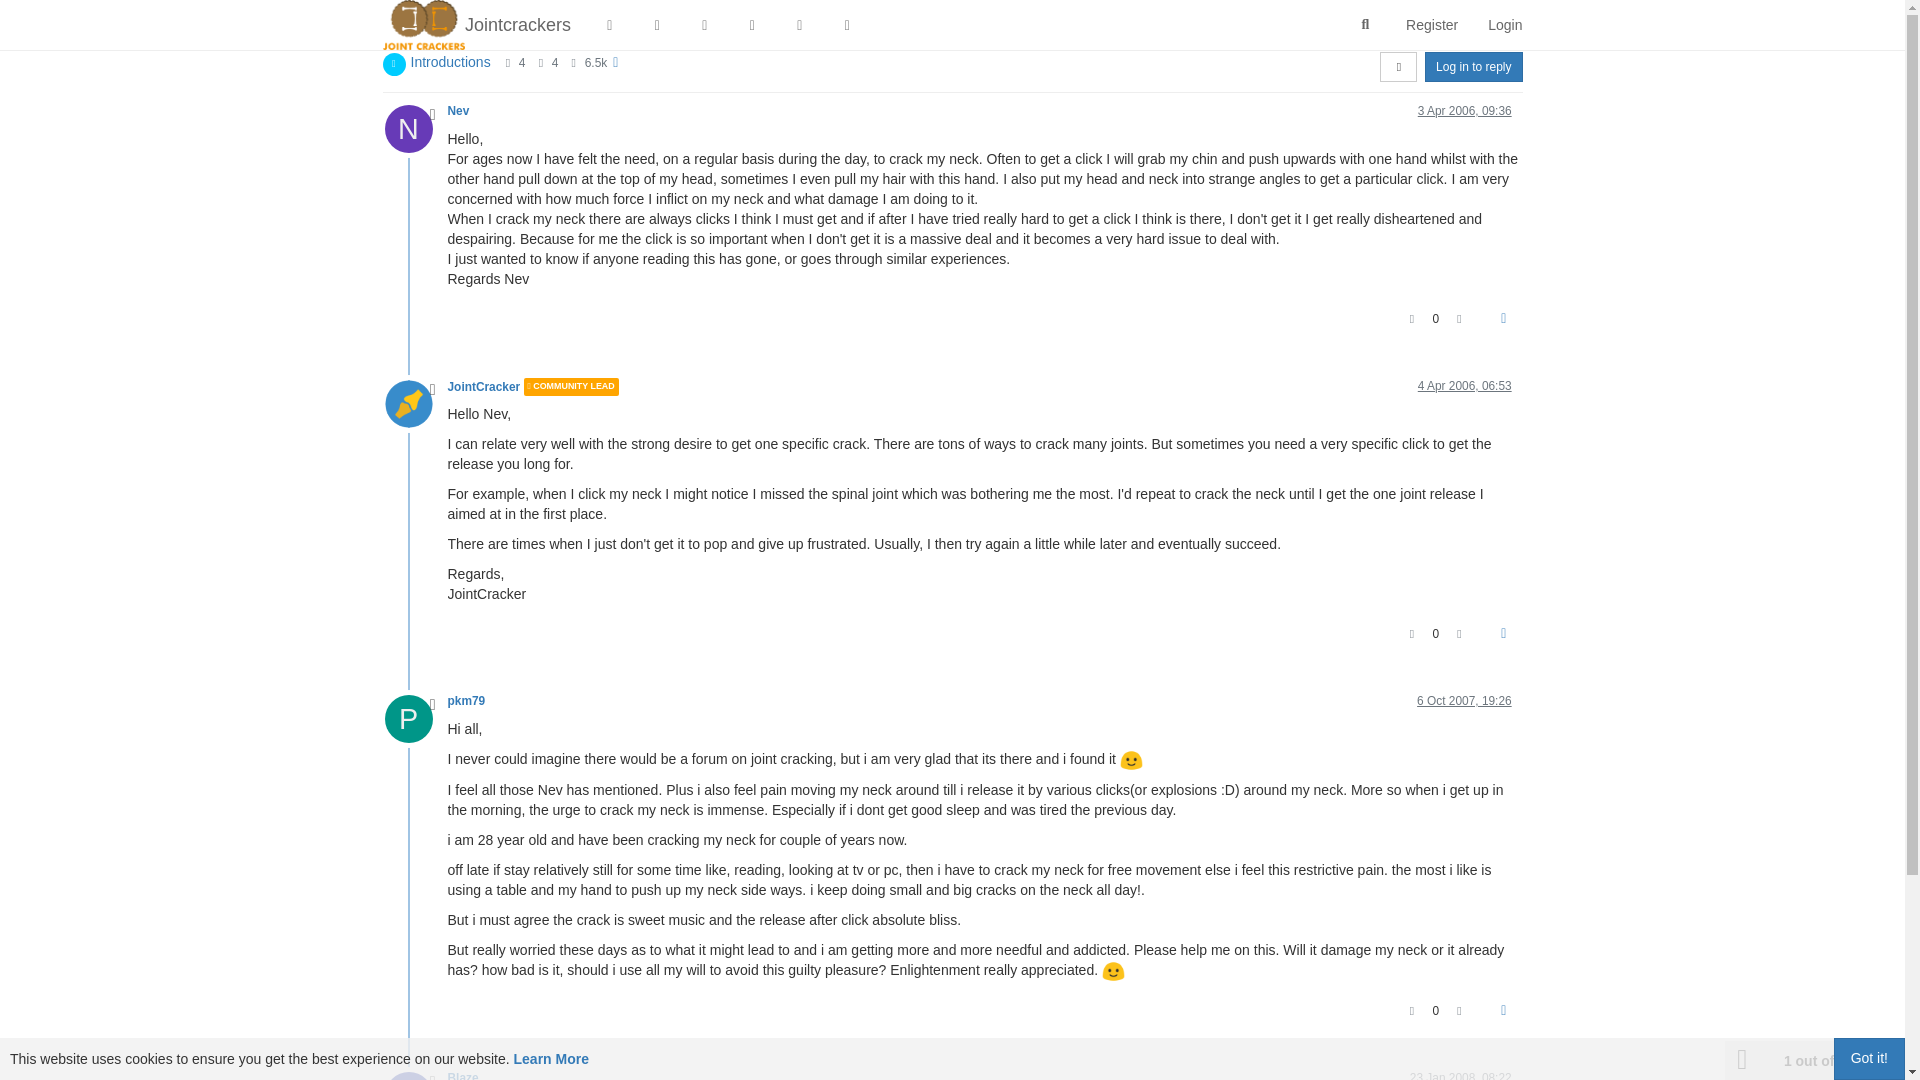  I want to click on Log in to reply, so click(1473, 66).